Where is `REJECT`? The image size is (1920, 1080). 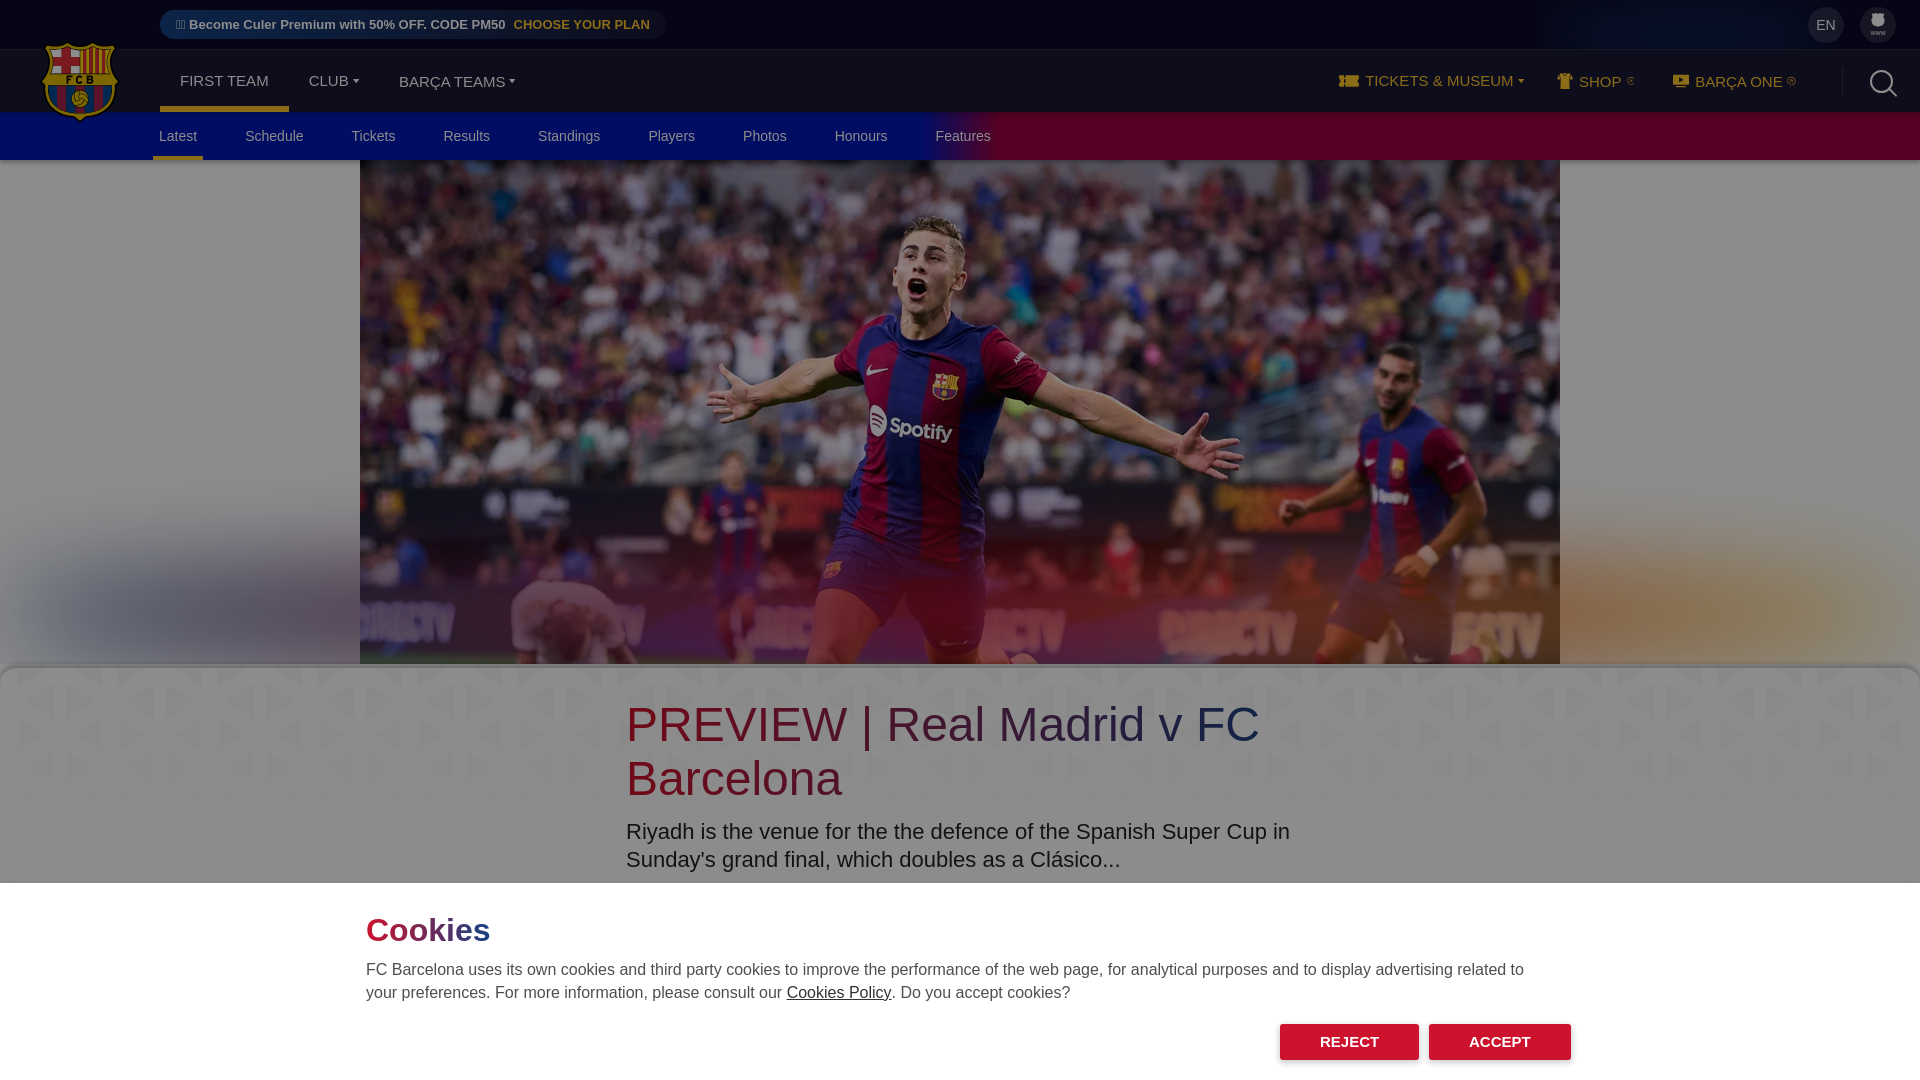 REJECT is located at coordinates (1349, 1041).